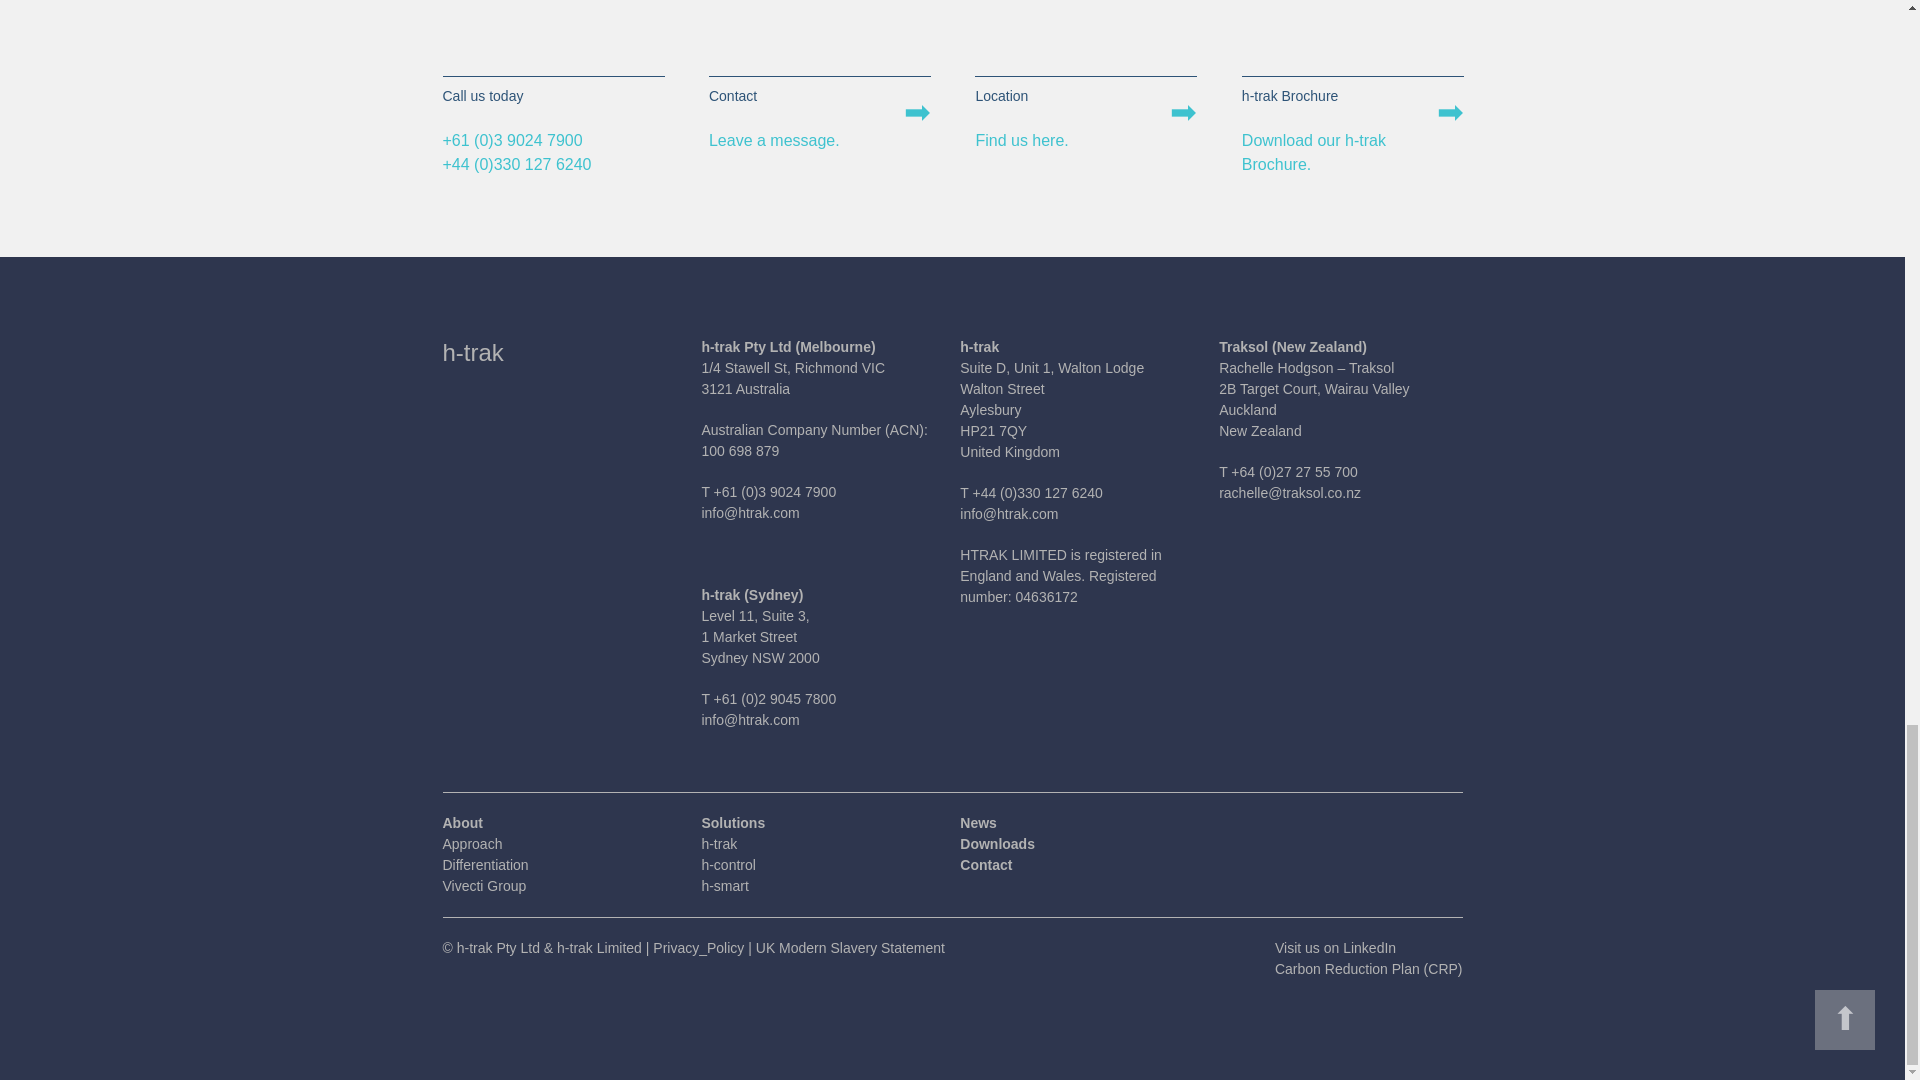 The width and height of the screenshot is (1920, 1080). Describe the element at coordinates (484, 886) in the screenshot. I see `Vivecti Group` at that location.